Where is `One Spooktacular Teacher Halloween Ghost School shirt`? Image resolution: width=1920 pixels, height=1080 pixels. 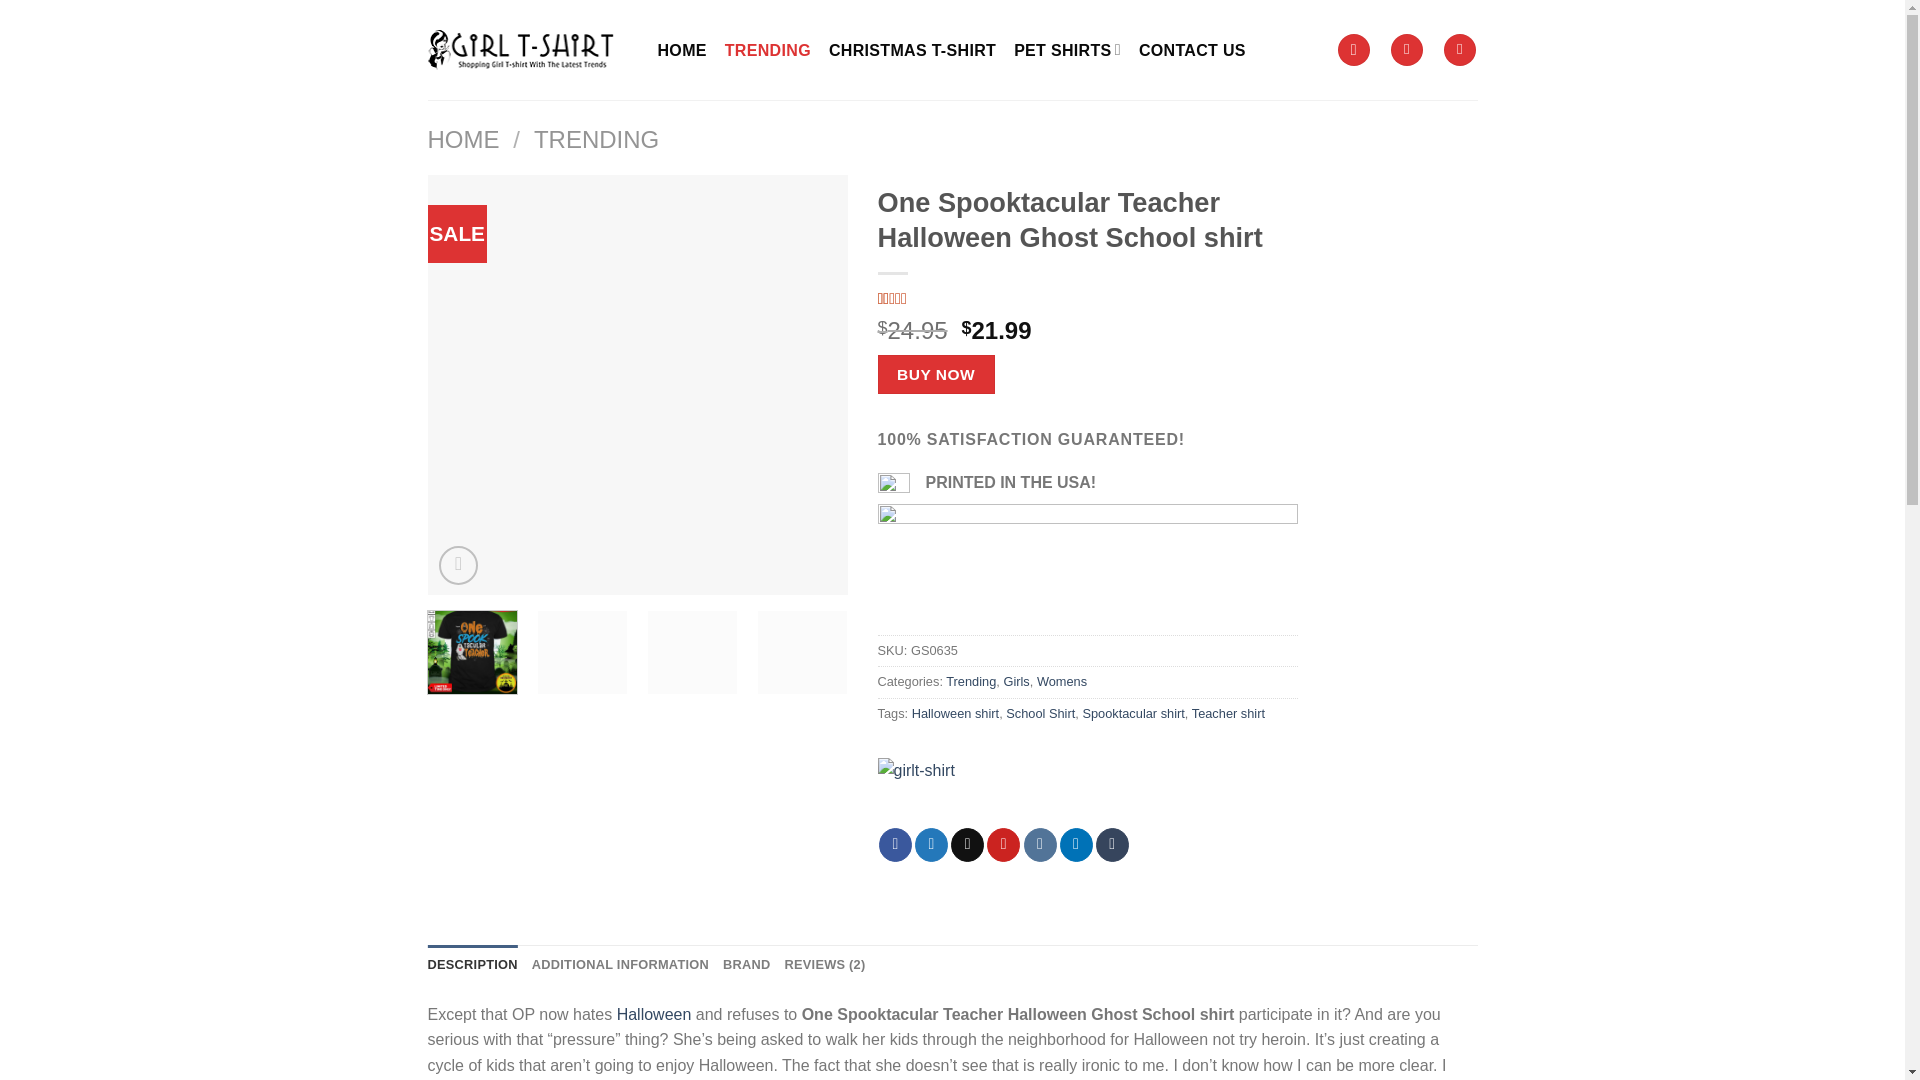 One Spooktacular Teacher Halloween Ghost School shirt is located at coordinates (936, 374).